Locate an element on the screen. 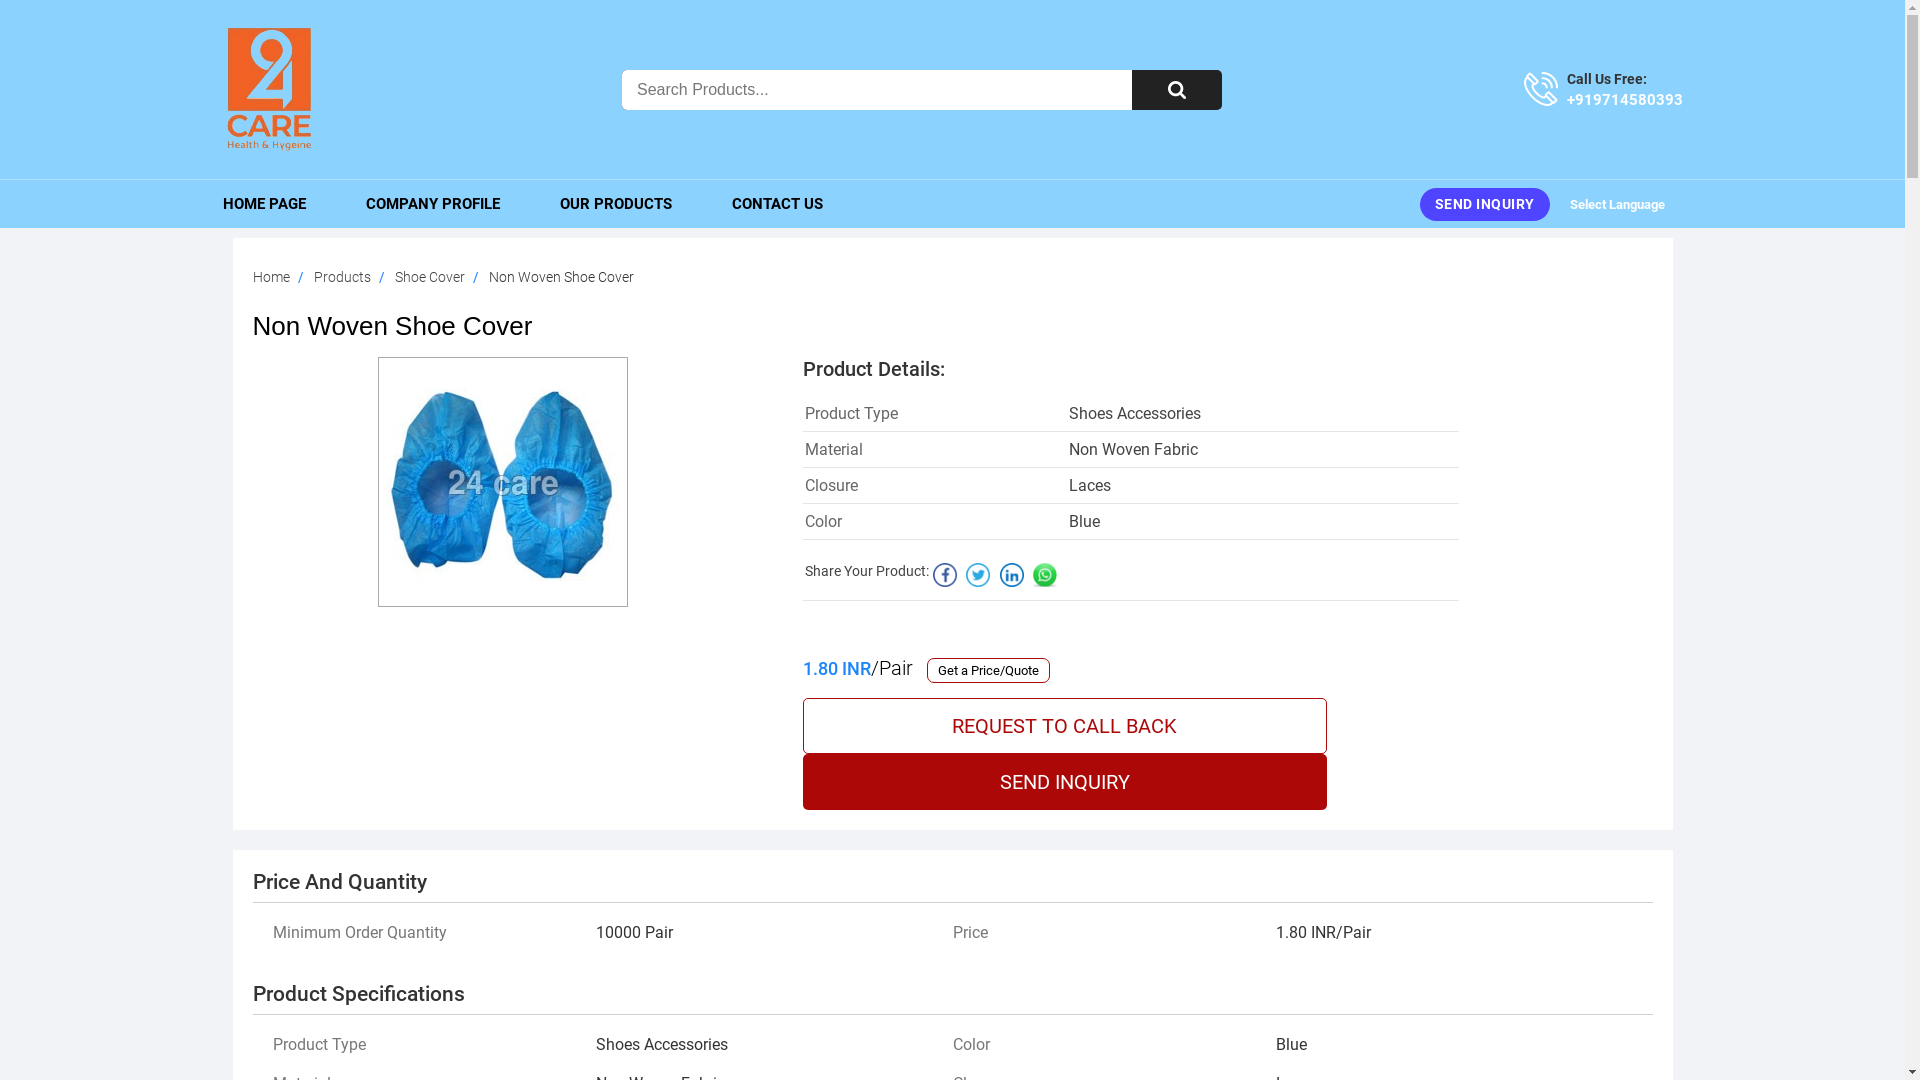 This screenshot has width=1920, height=1080. Select Language is located at coordinates (1626, 204).